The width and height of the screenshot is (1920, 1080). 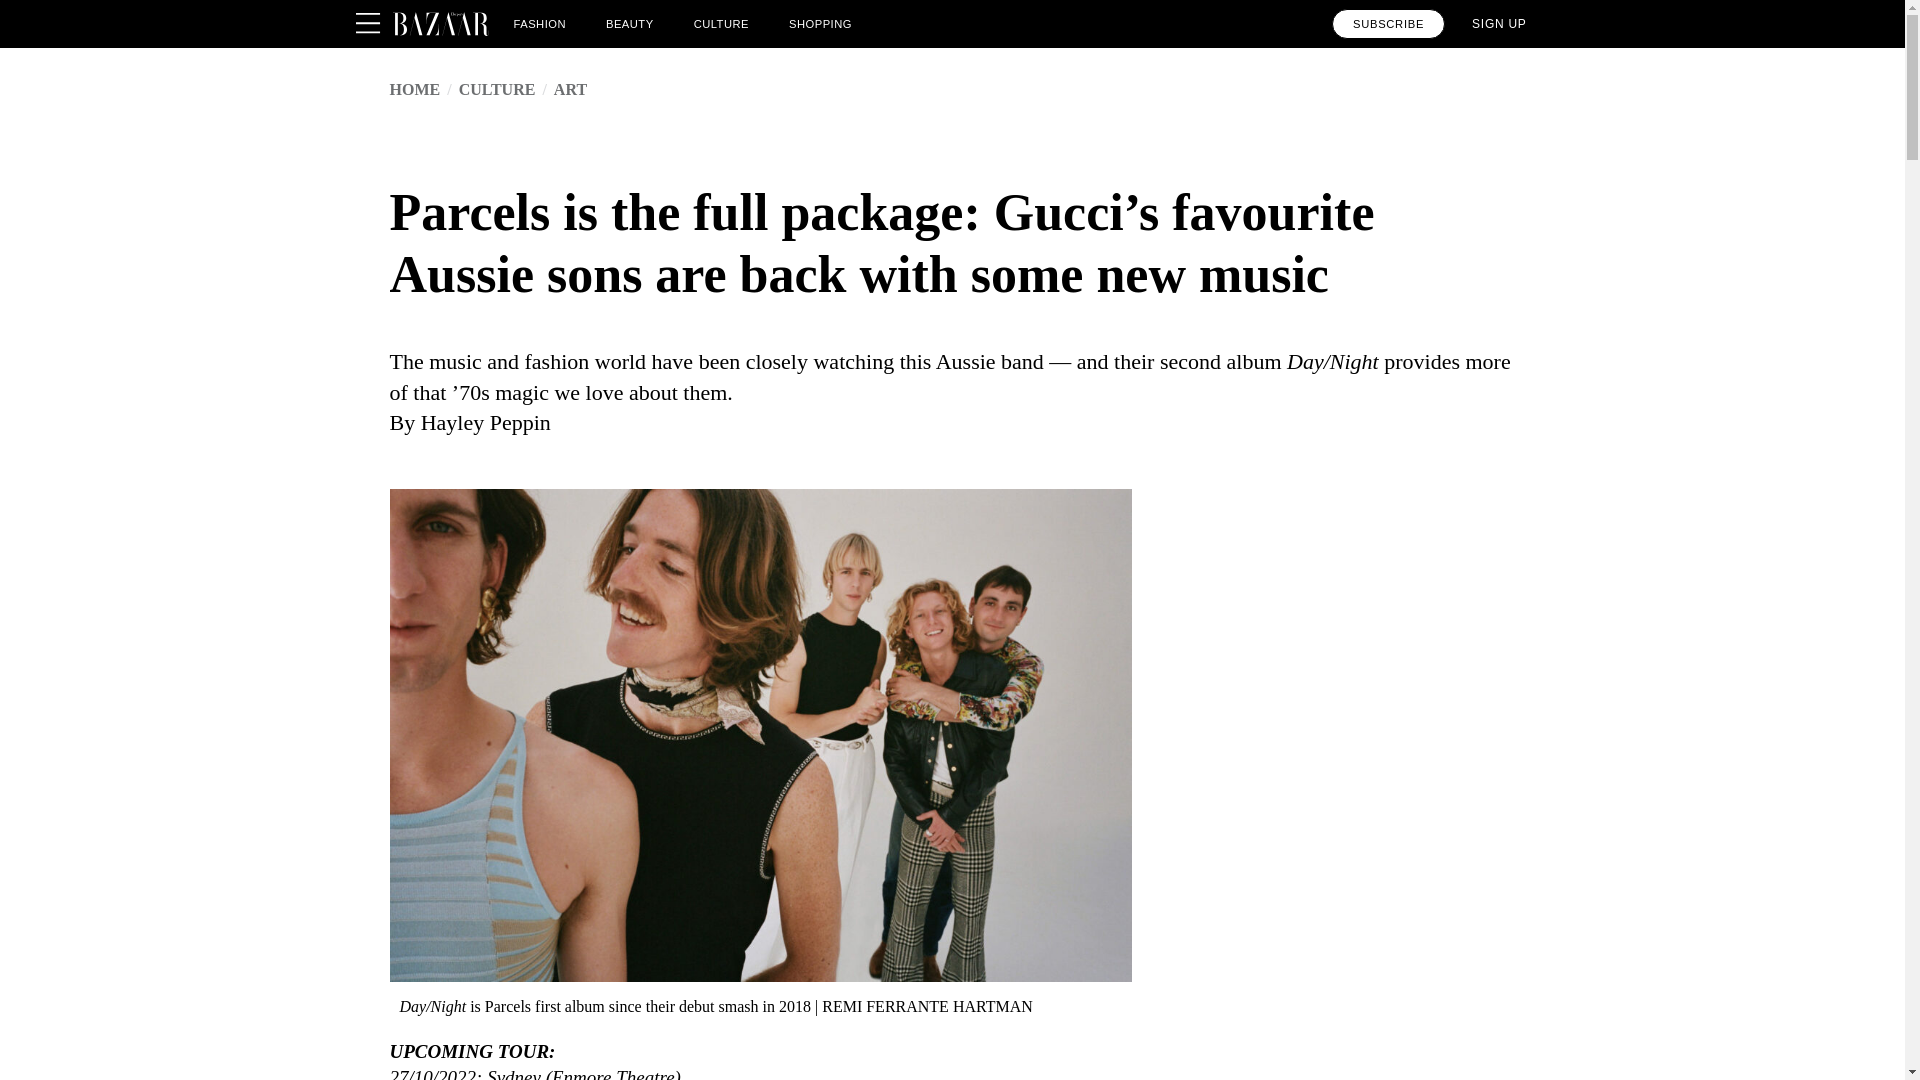 What do you see at coordinates (720, 23) in the screenshot?
I see `CULTURE` at bounding box center [720, 23].